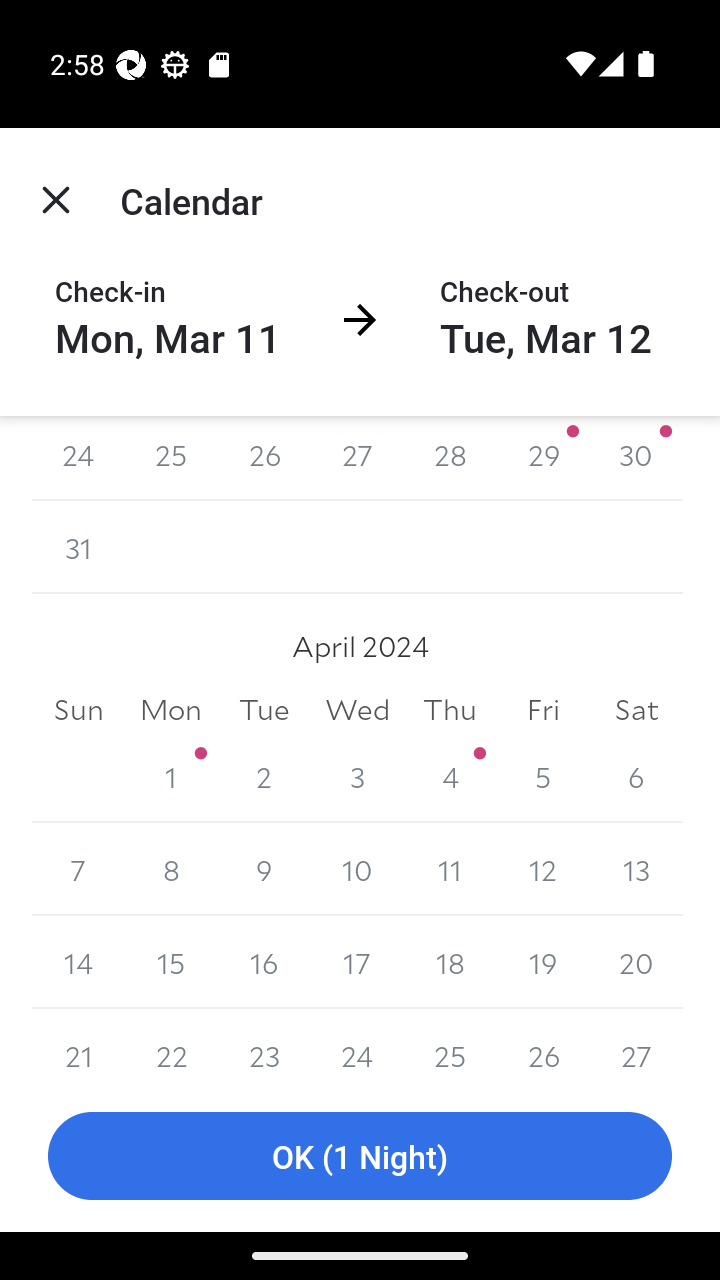 The width and height of the screenshot is (720, 1280). What do you see at coordinates (78, 870) in the screenshot?
I see `7 7 April 2024` at bounding box center [78, 870].